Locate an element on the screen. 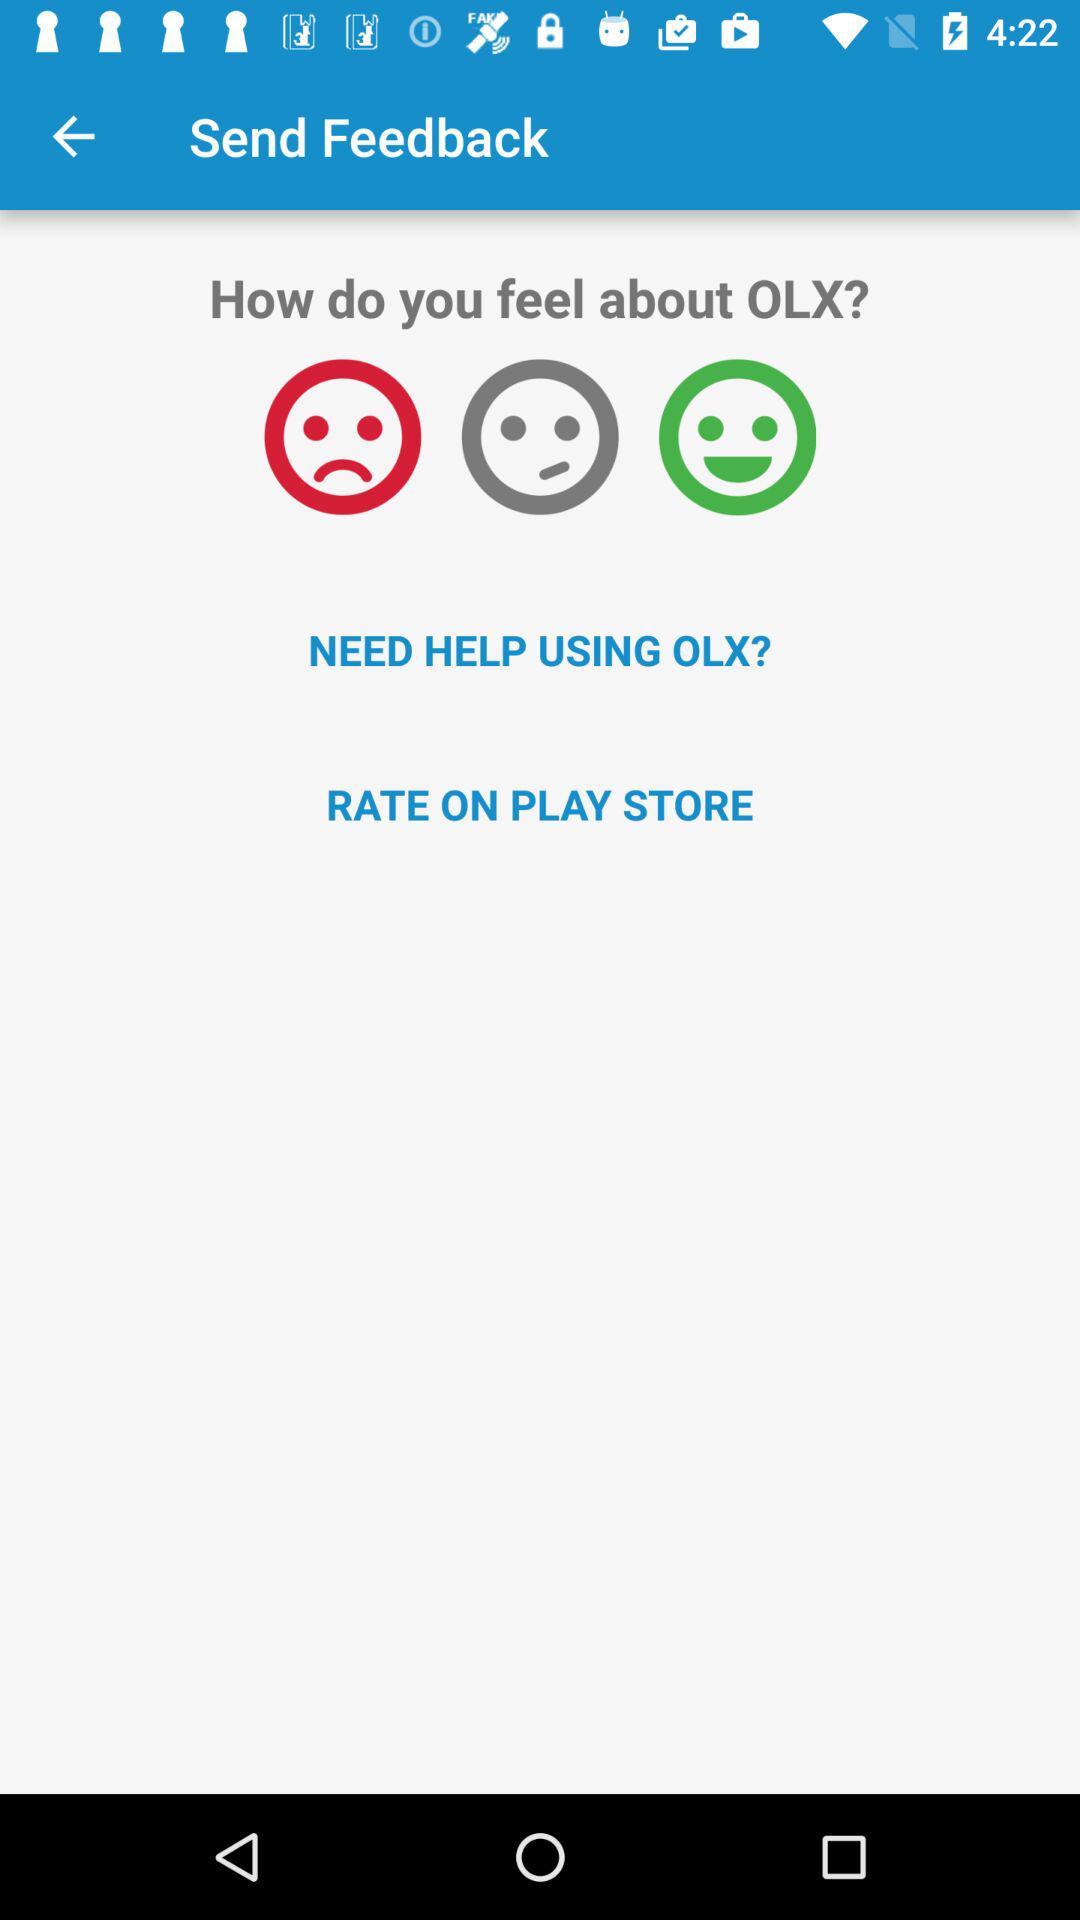  open the icon above the need help using icon is located at coordinates (737, 437).